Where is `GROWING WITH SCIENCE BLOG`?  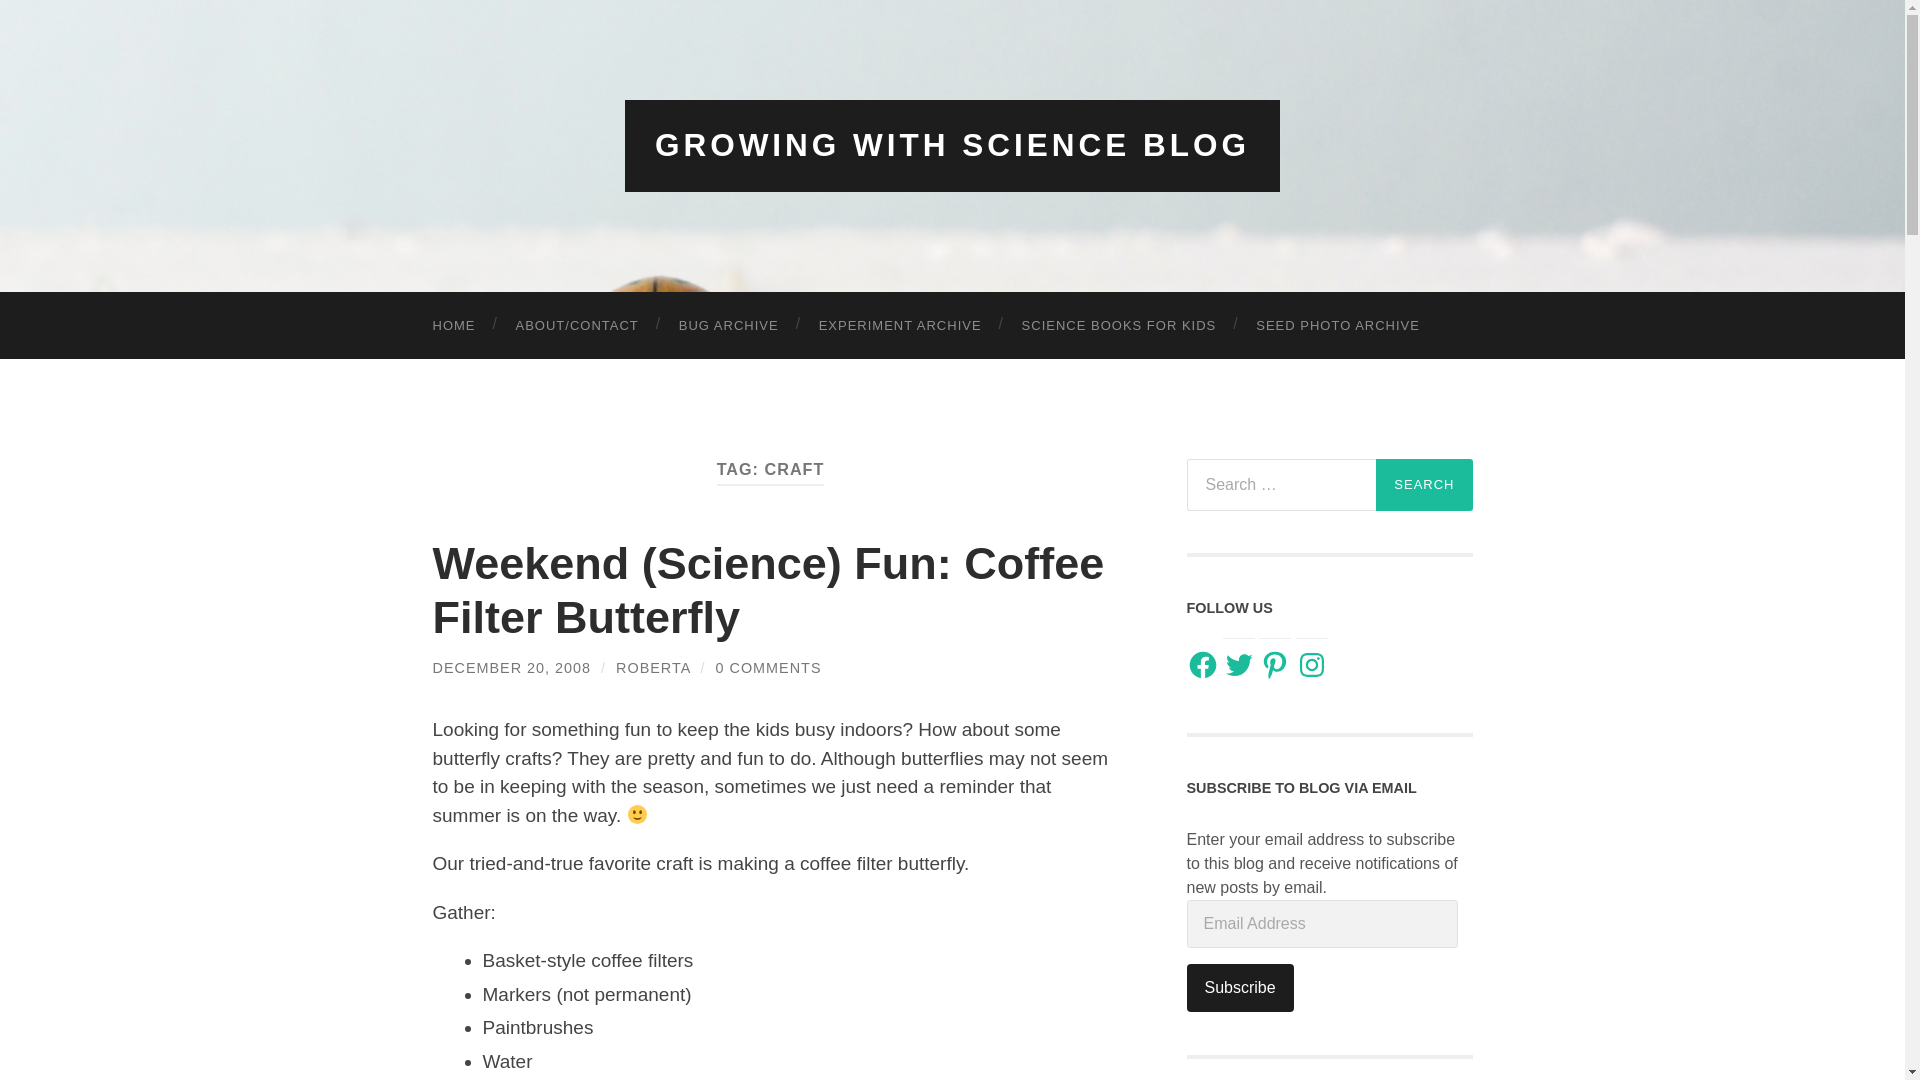 GROWING WITH SCIENCE BLOG is located at coordinates (952, 145).